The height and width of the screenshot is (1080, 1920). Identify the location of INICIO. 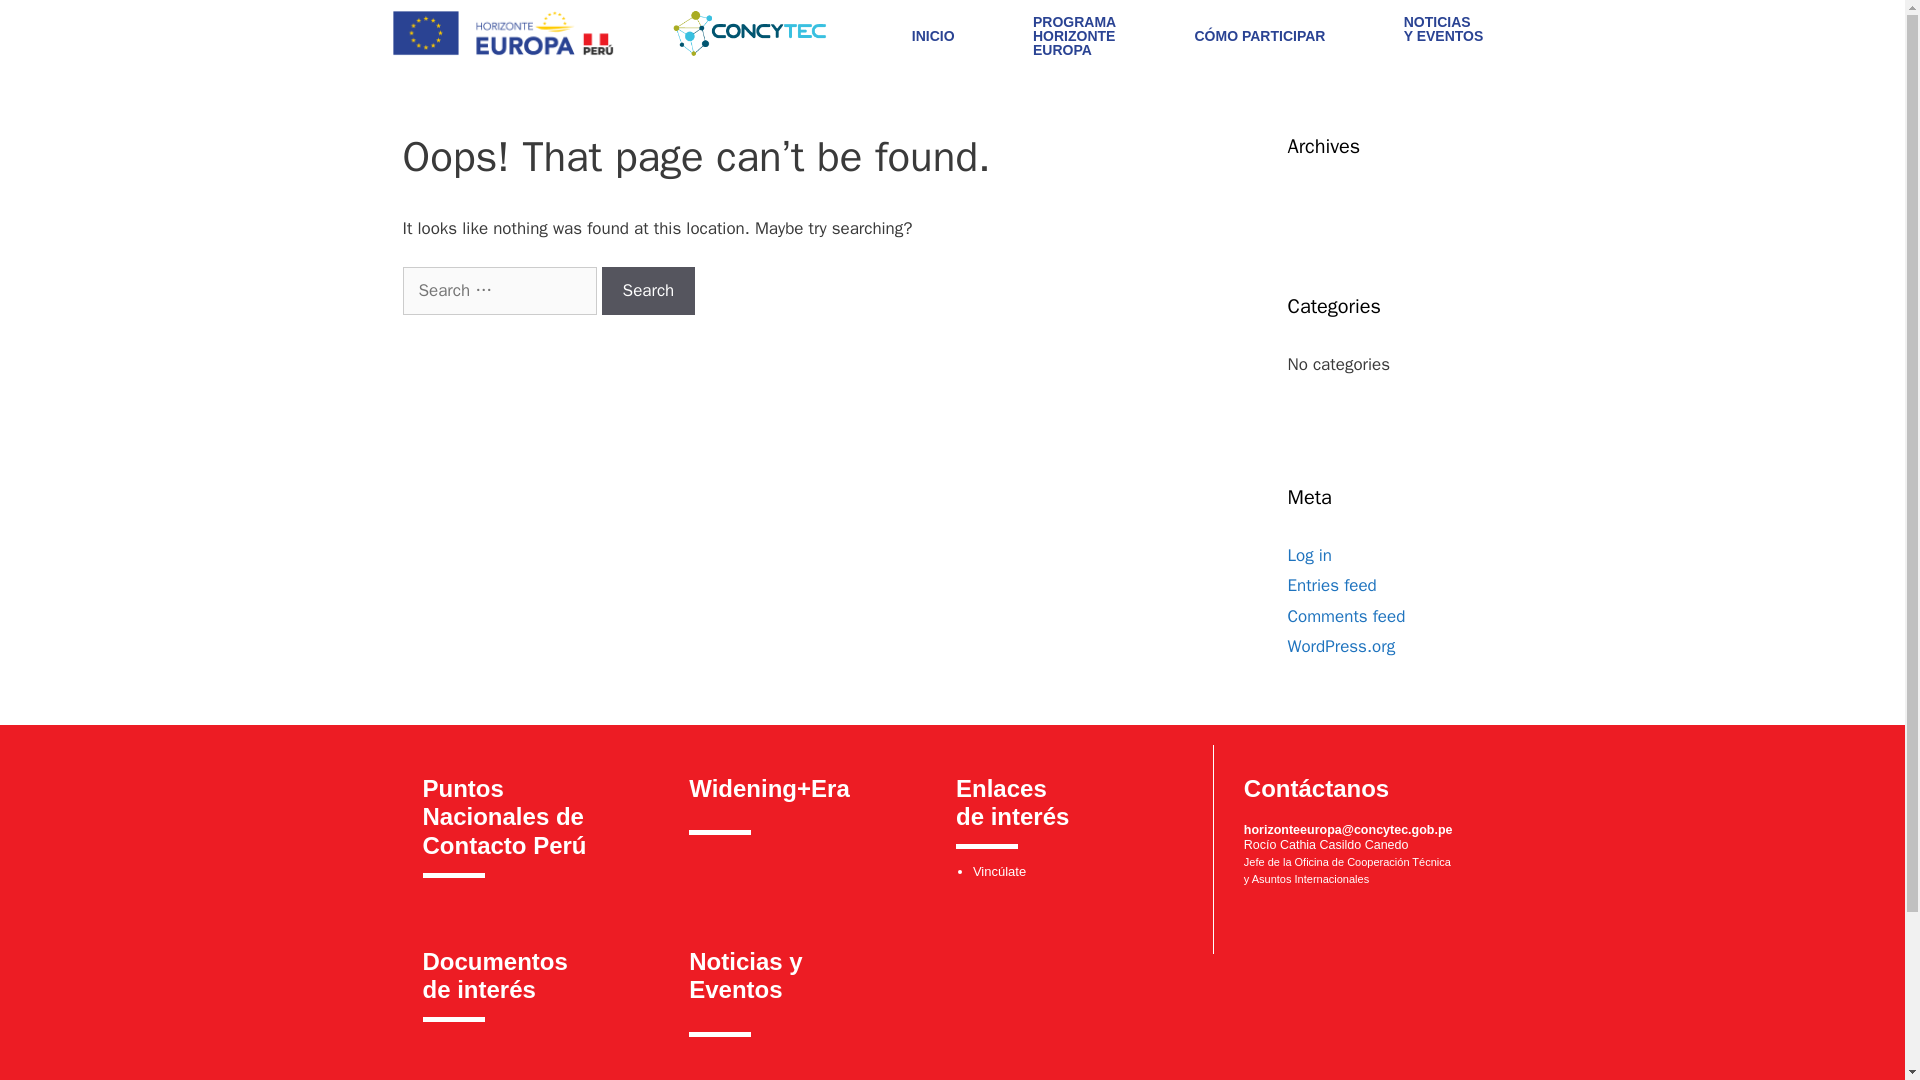
(934, 29).